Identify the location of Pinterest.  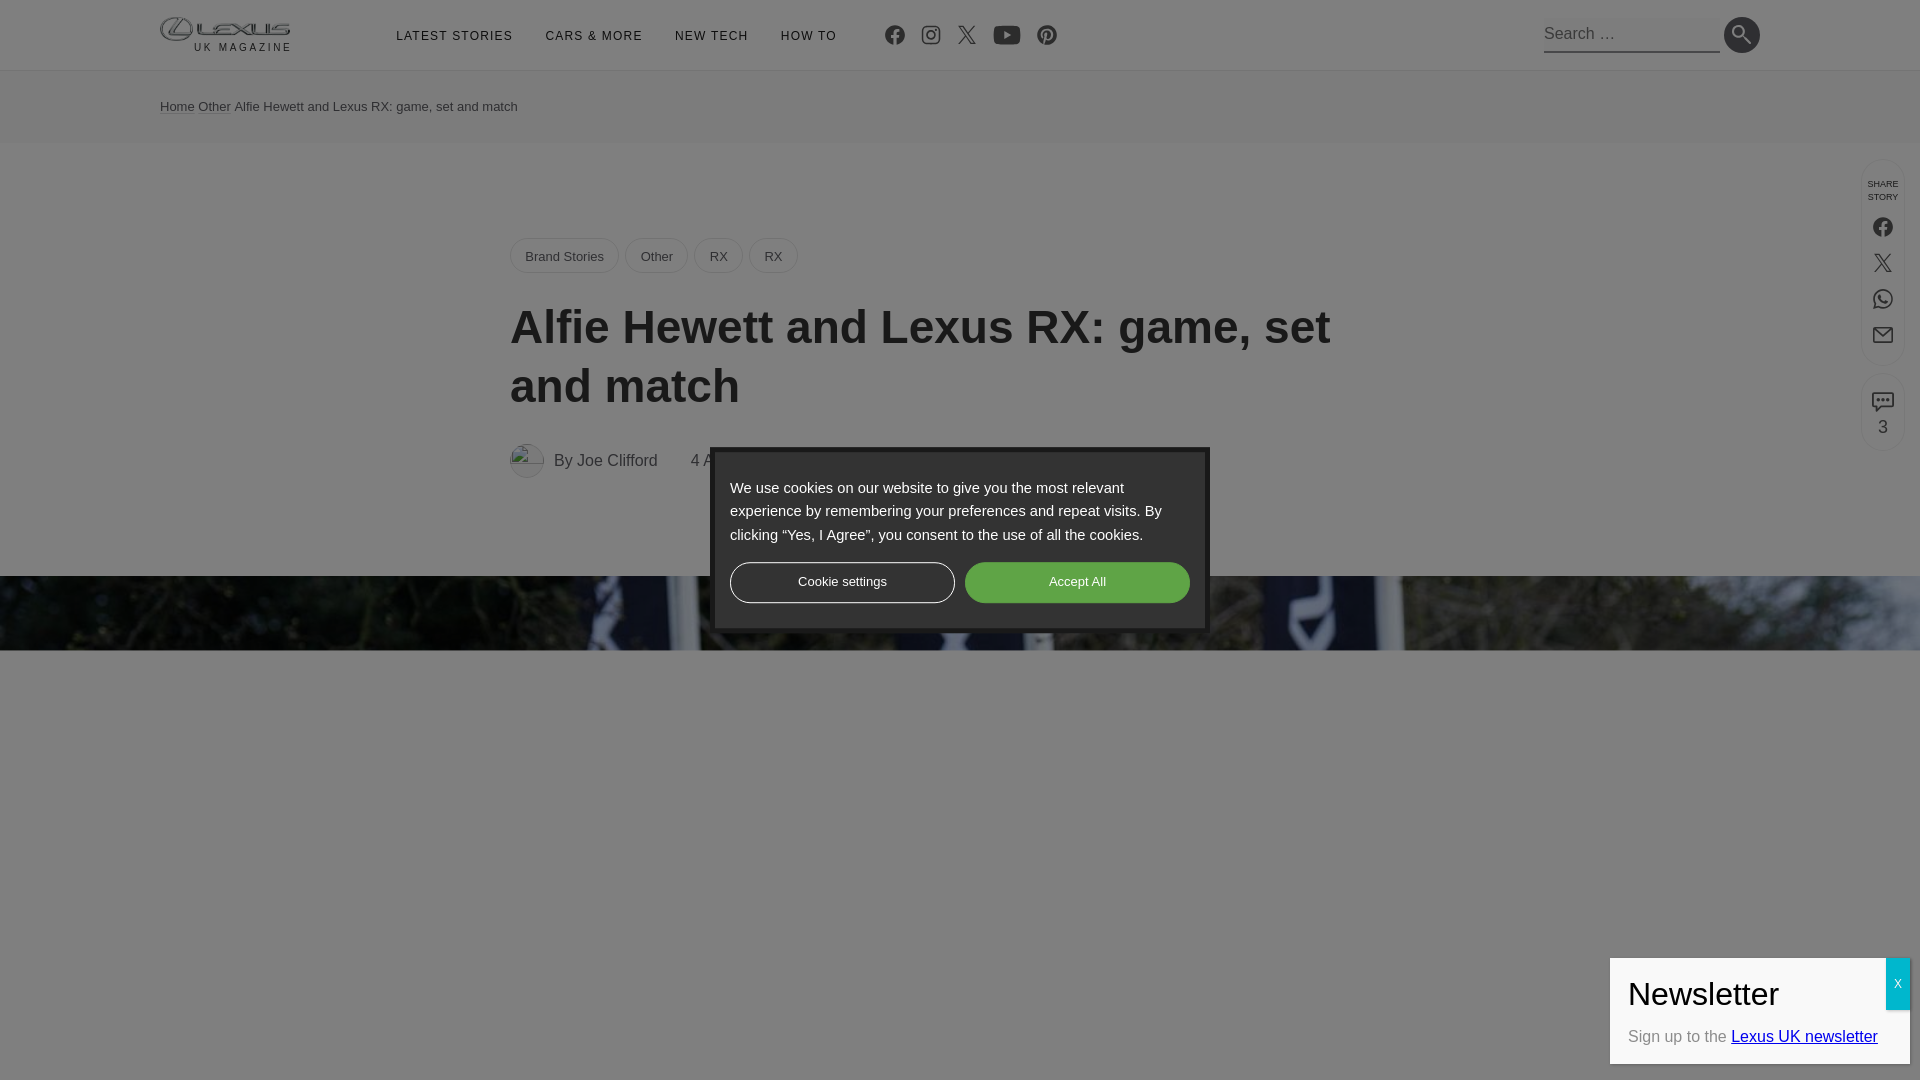
(1047, 34).